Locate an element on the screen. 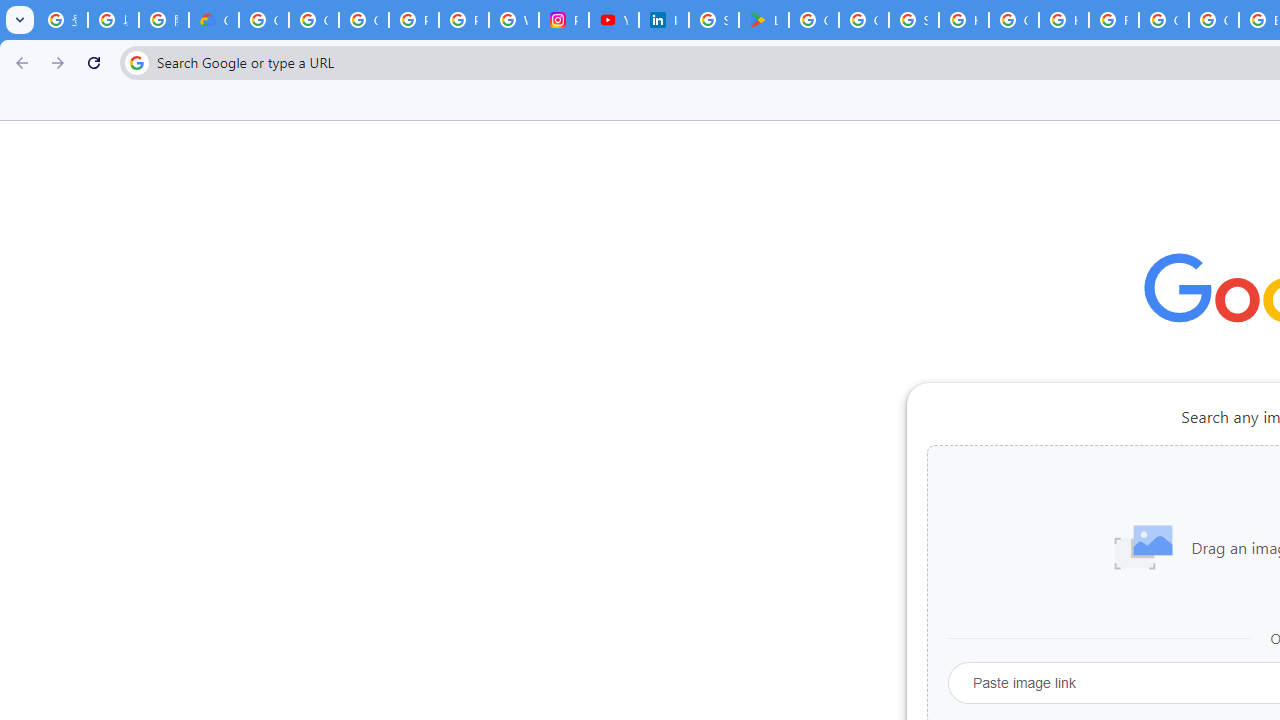 Image resolution: width=1280 pixels, height=720 pixels. Privacy Help Center - Policies Help is located at coordinates (464, 20).